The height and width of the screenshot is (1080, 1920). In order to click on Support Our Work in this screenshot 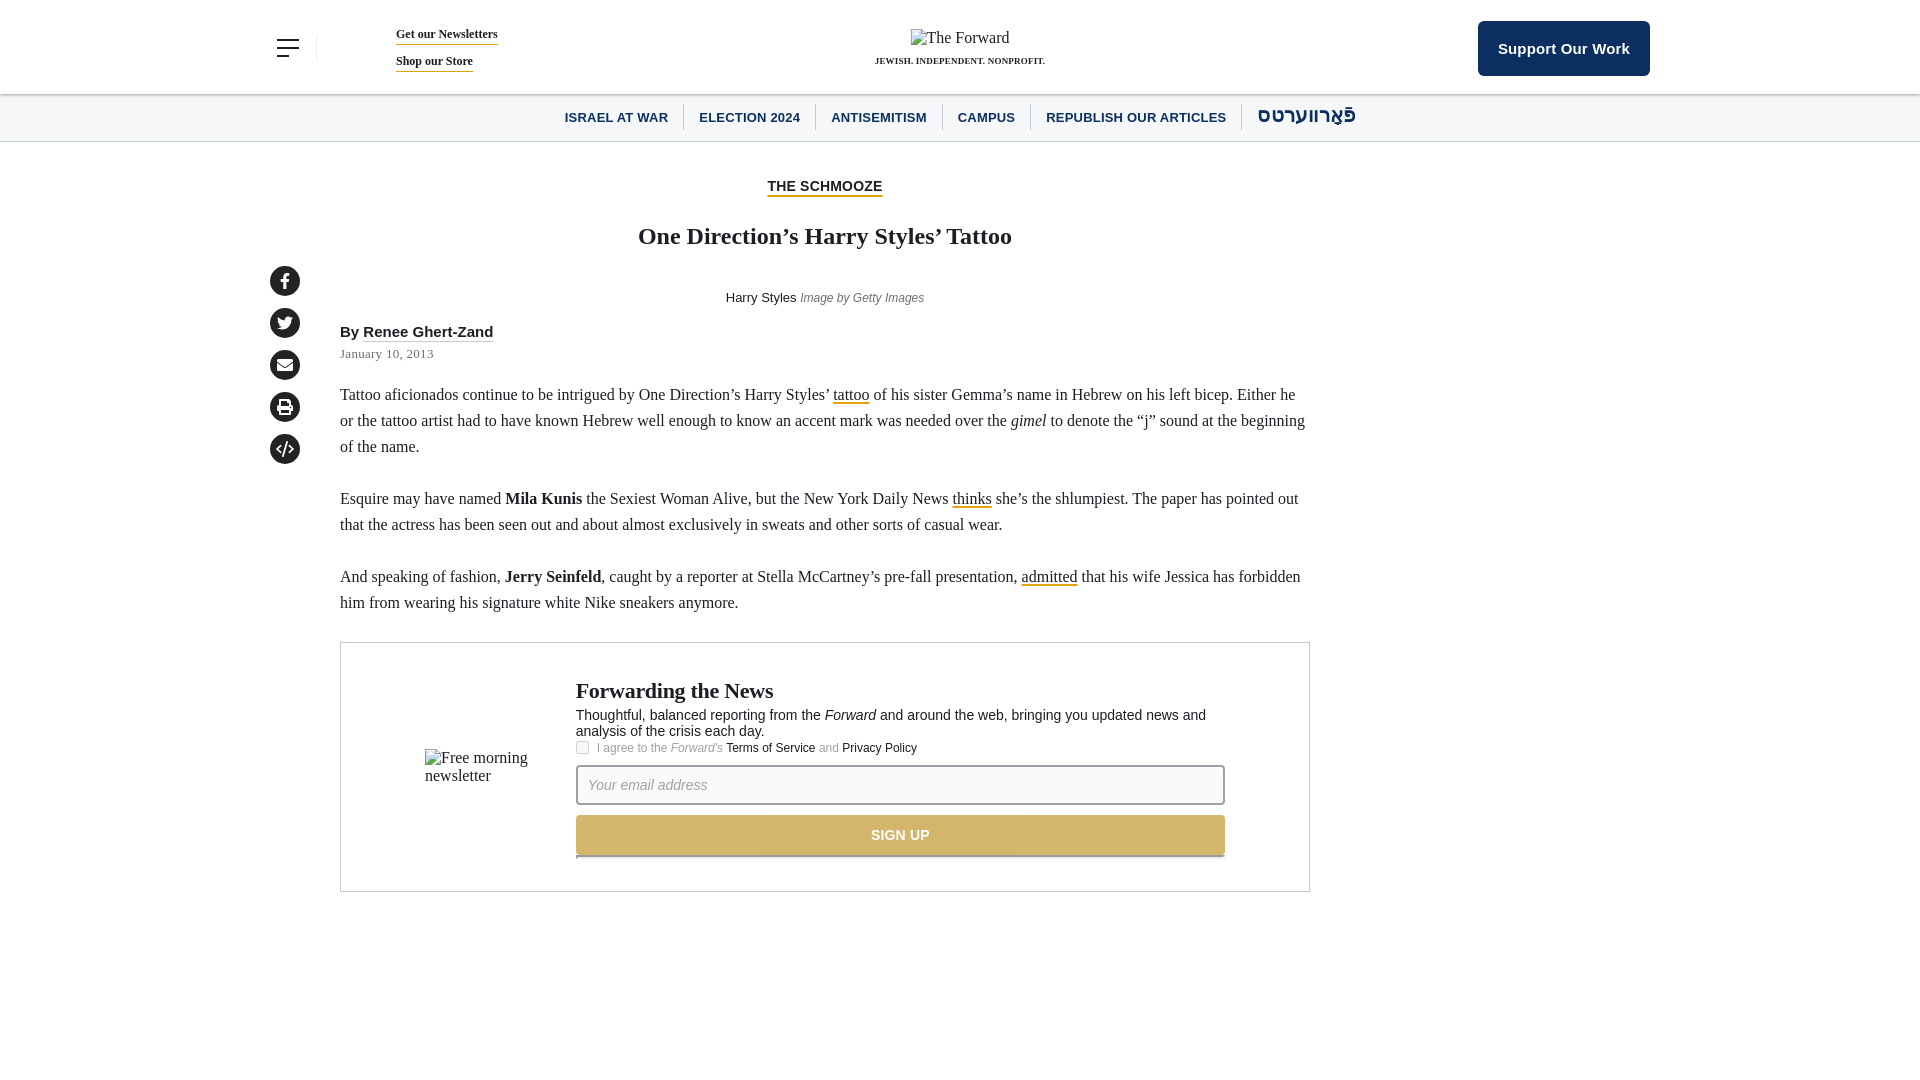, I will do `click(1564, 47)`.